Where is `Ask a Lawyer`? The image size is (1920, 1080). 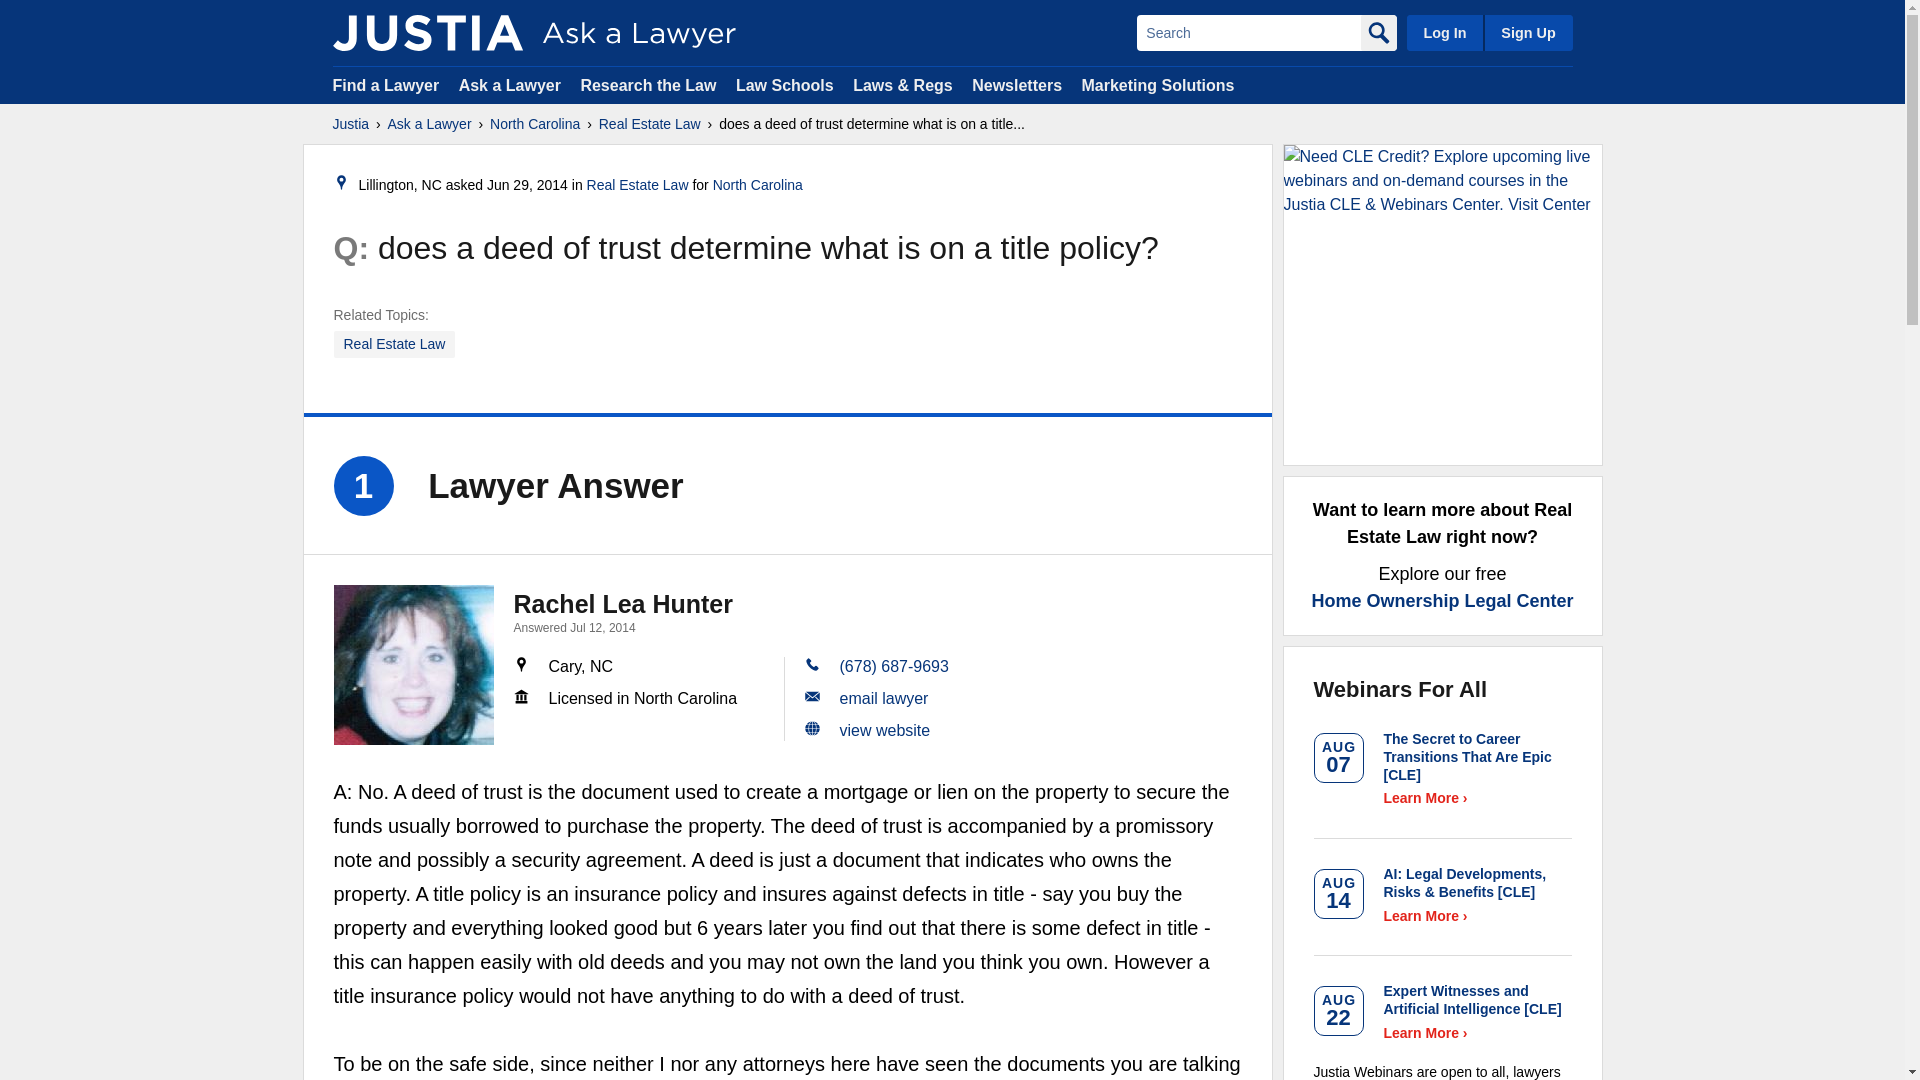 Ask a Lawyer is located at coordinates (430, 124).